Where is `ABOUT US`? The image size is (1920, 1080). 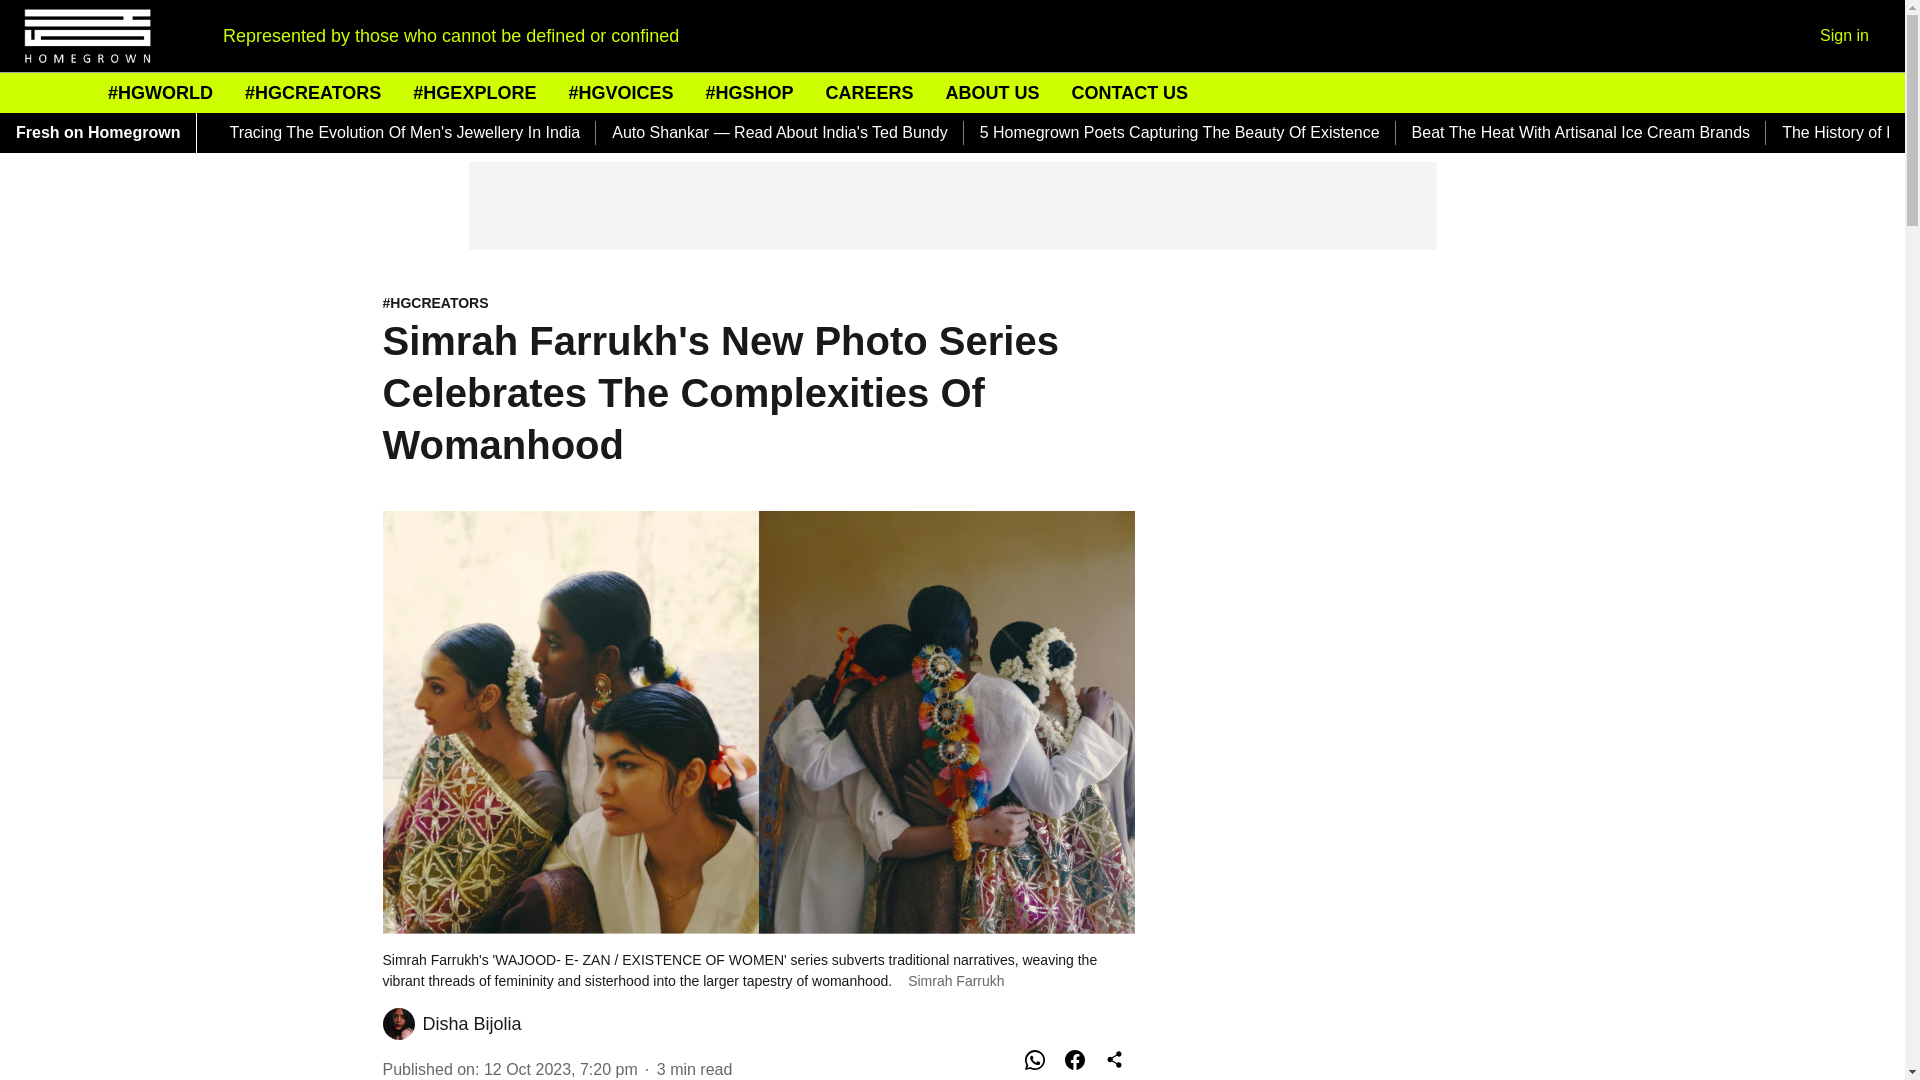 ABOUT US is located at coordinates (991, 92).